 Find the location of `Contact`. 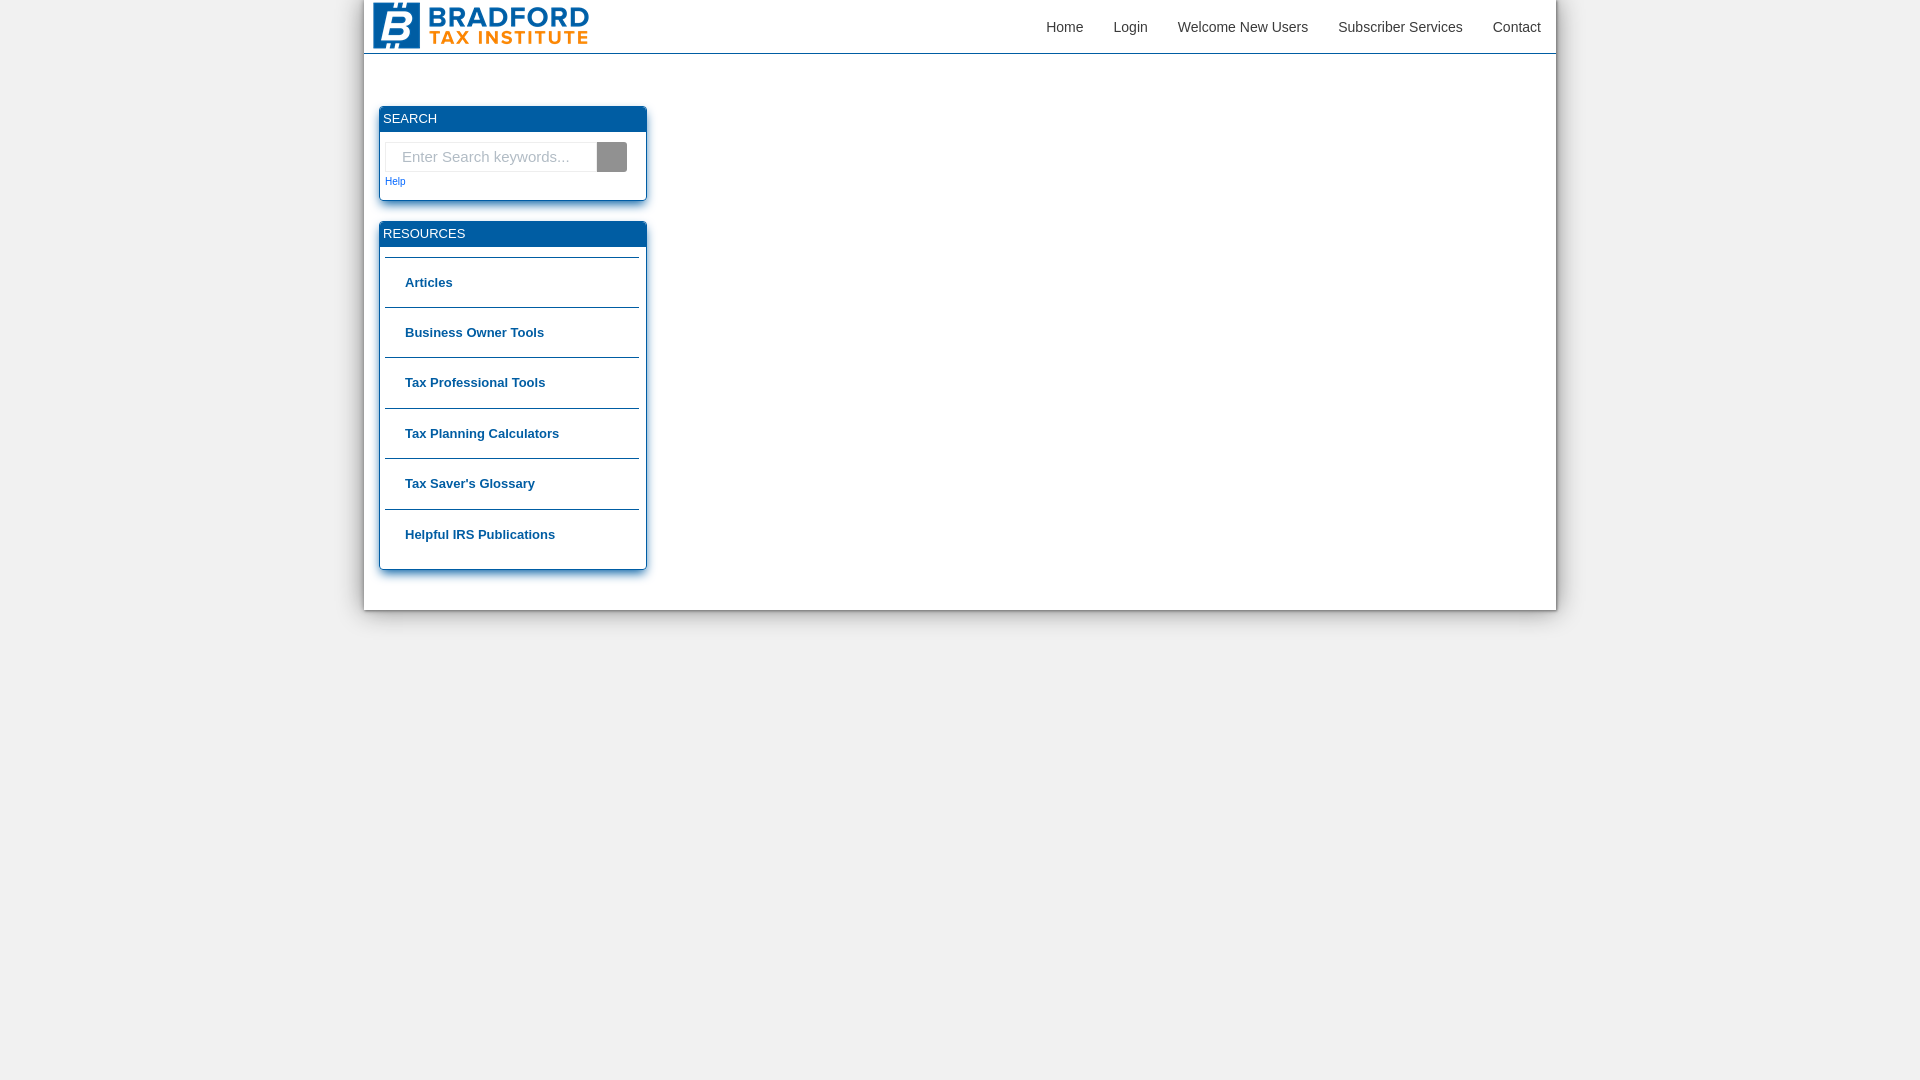

Contact is located at coordinates (1516, 26).